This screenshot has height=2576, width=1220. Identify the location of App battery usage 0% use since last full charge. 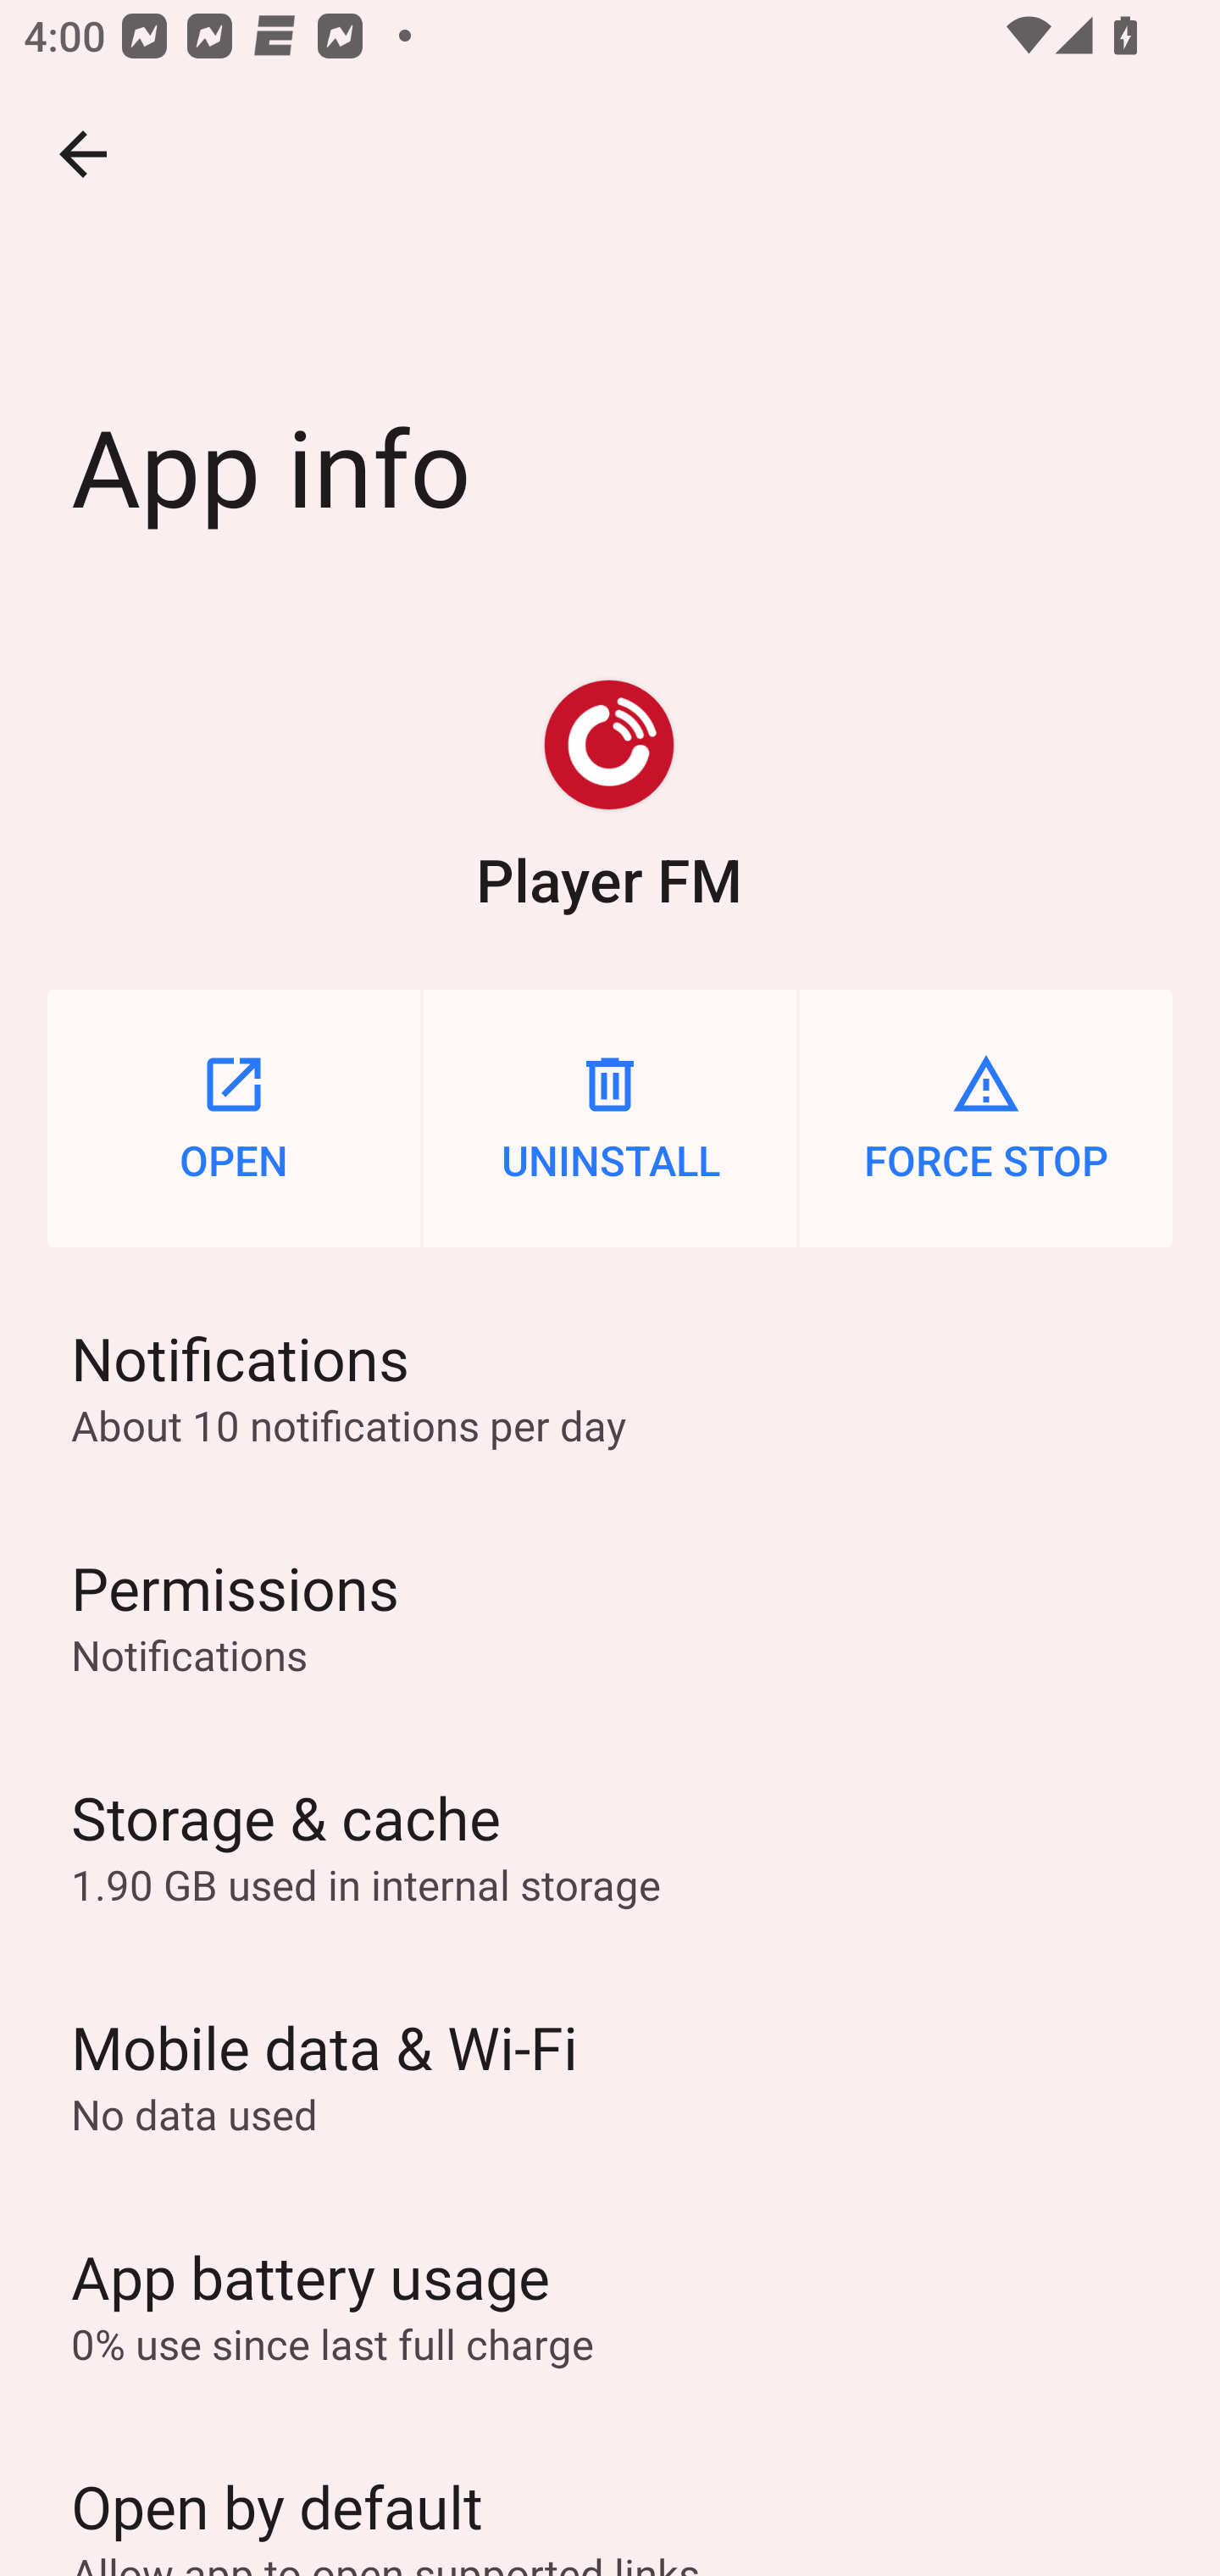
(610, 2304).